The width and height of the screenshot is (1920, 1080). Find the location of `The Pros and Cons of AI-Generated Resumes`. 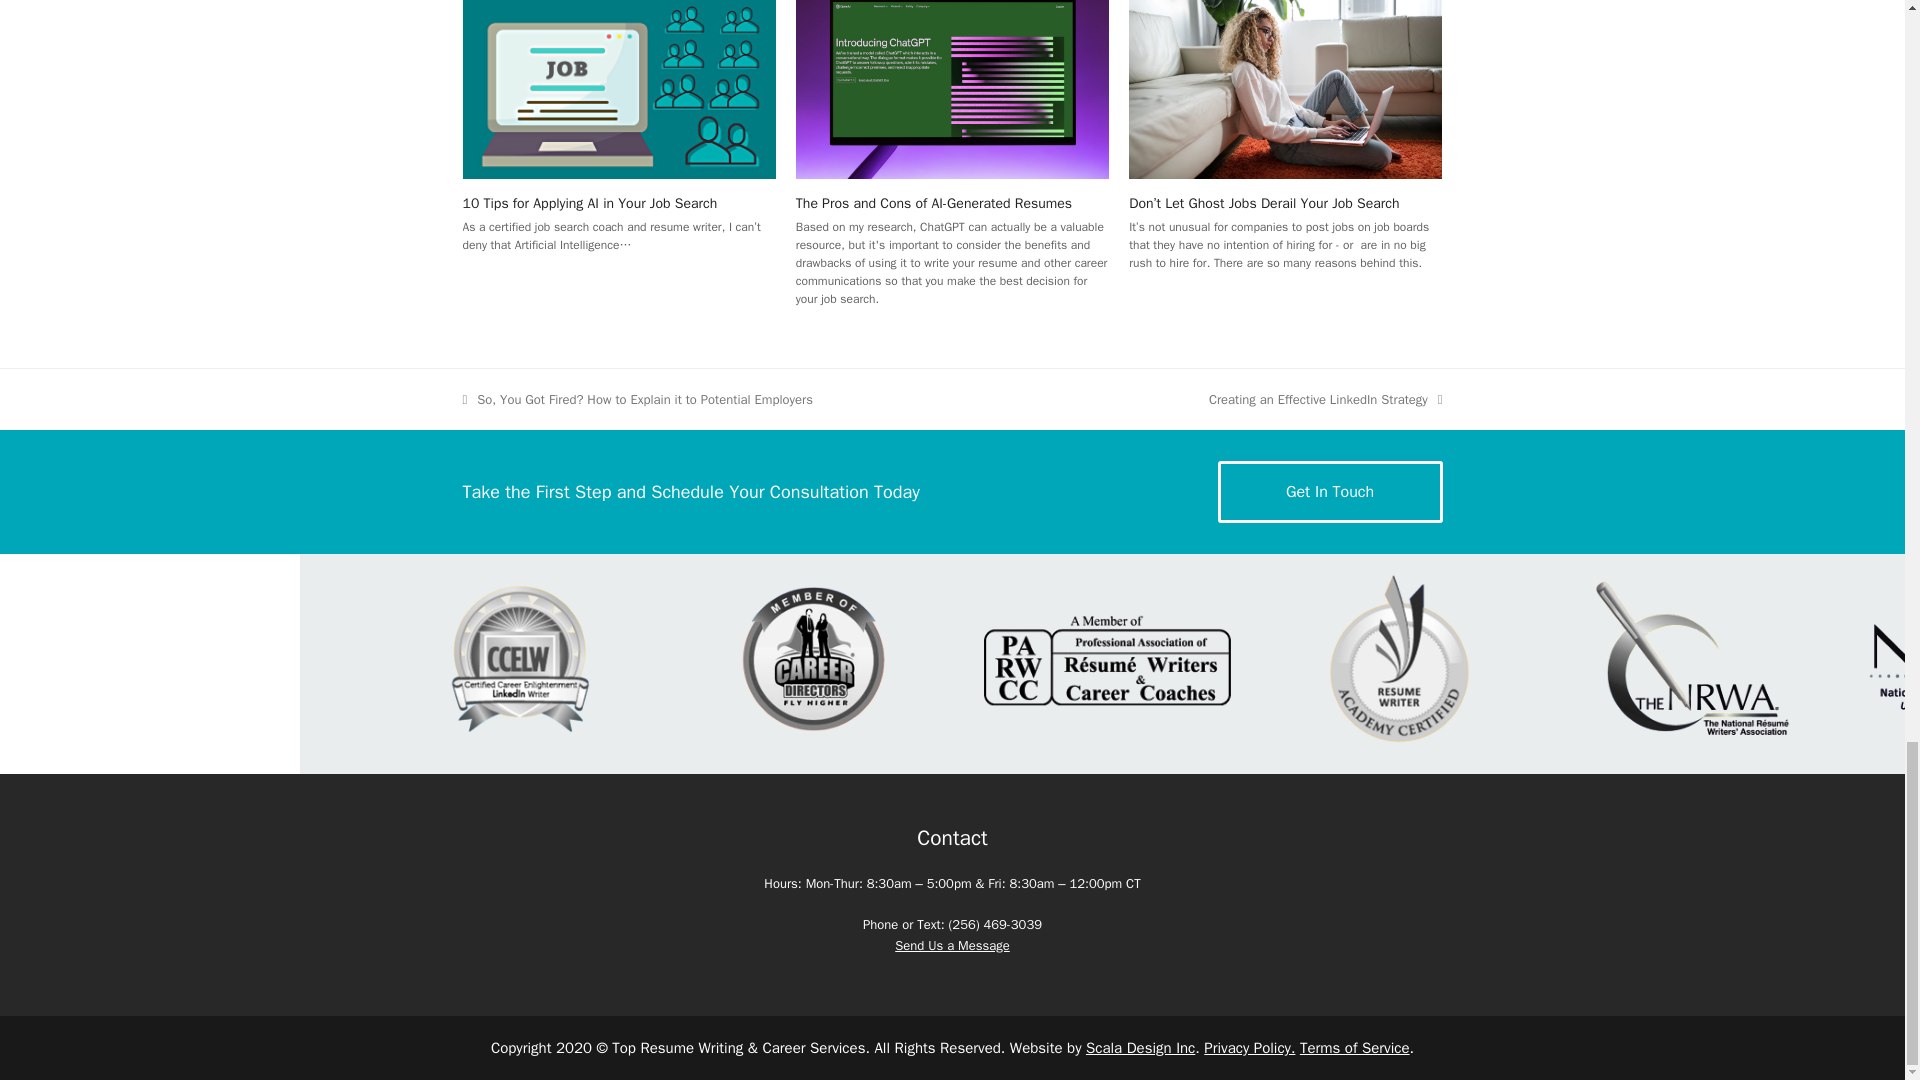

The Pros and Cons of AI-Generated Resumes is located at coordinates (952, 945).